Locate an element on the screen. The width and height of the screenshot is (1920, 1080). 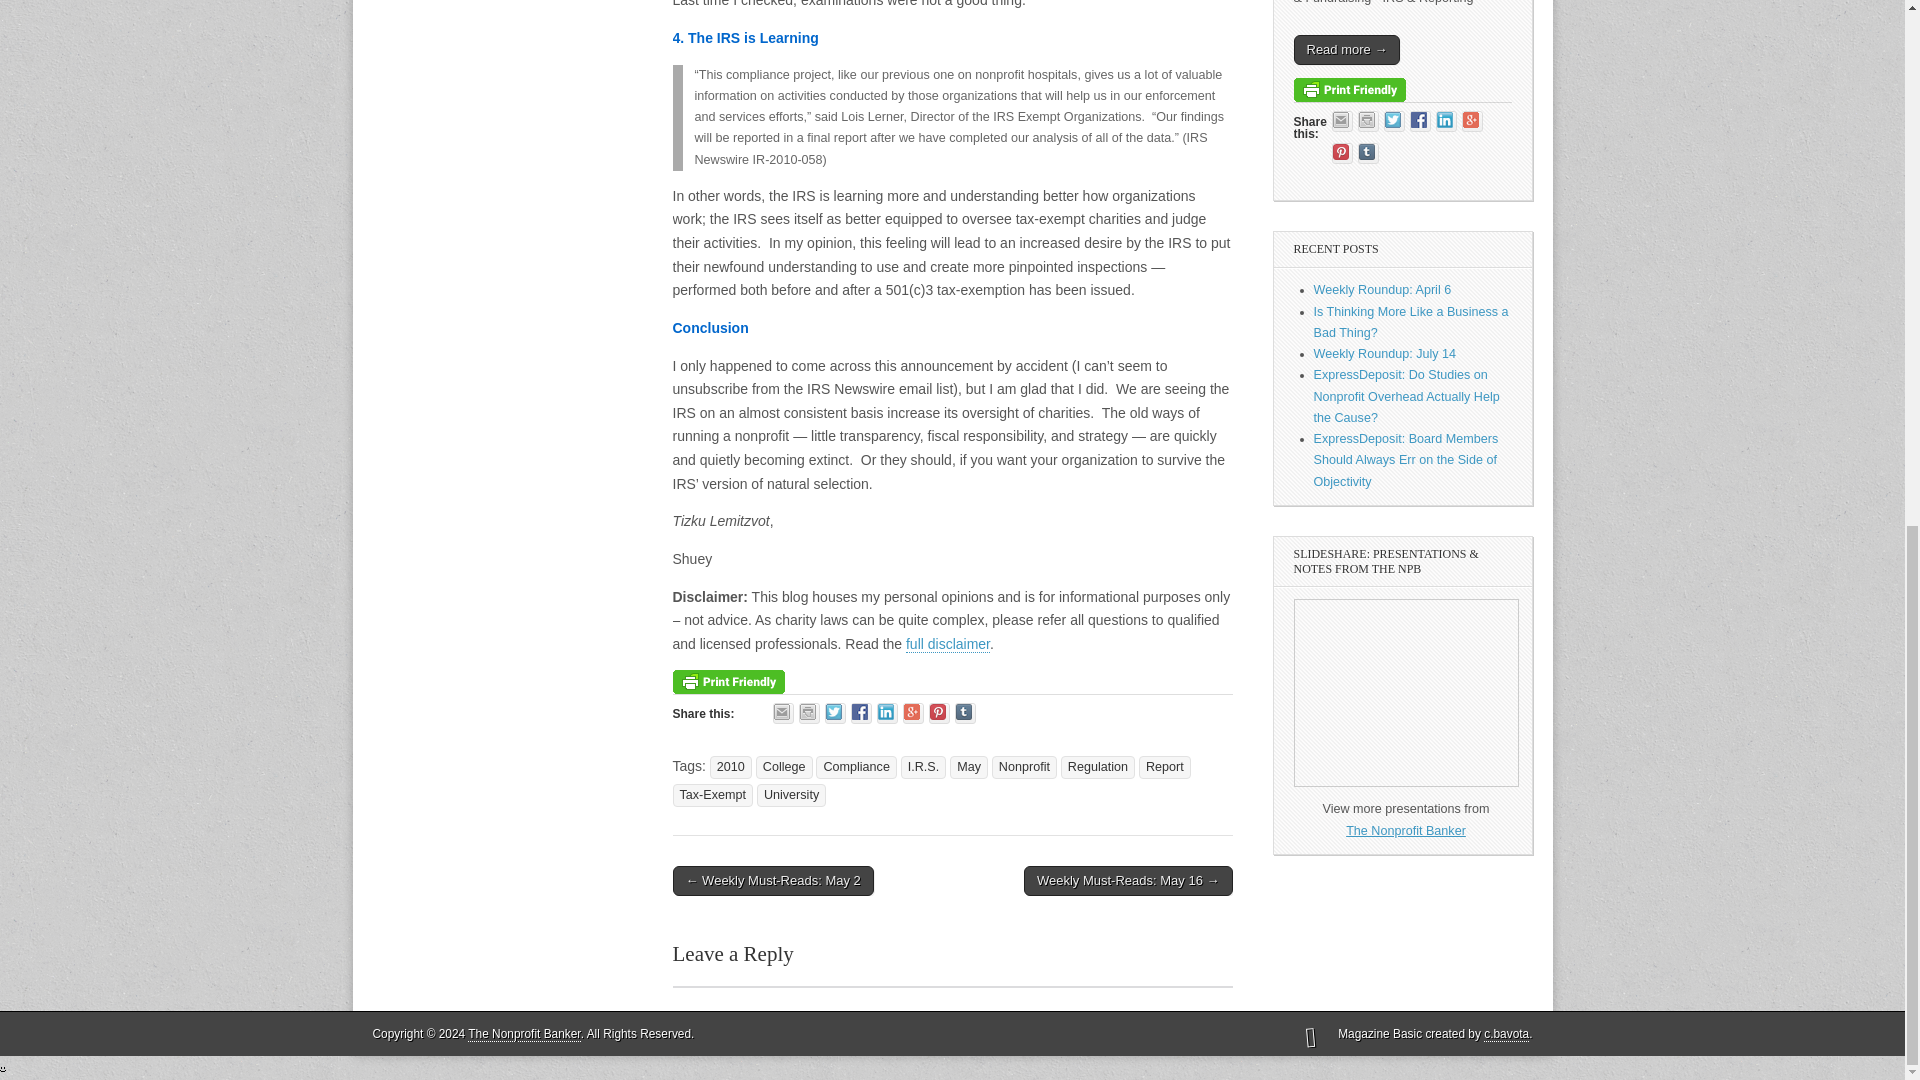
Click to share on Pinterest is located at coordinates (940, 713).